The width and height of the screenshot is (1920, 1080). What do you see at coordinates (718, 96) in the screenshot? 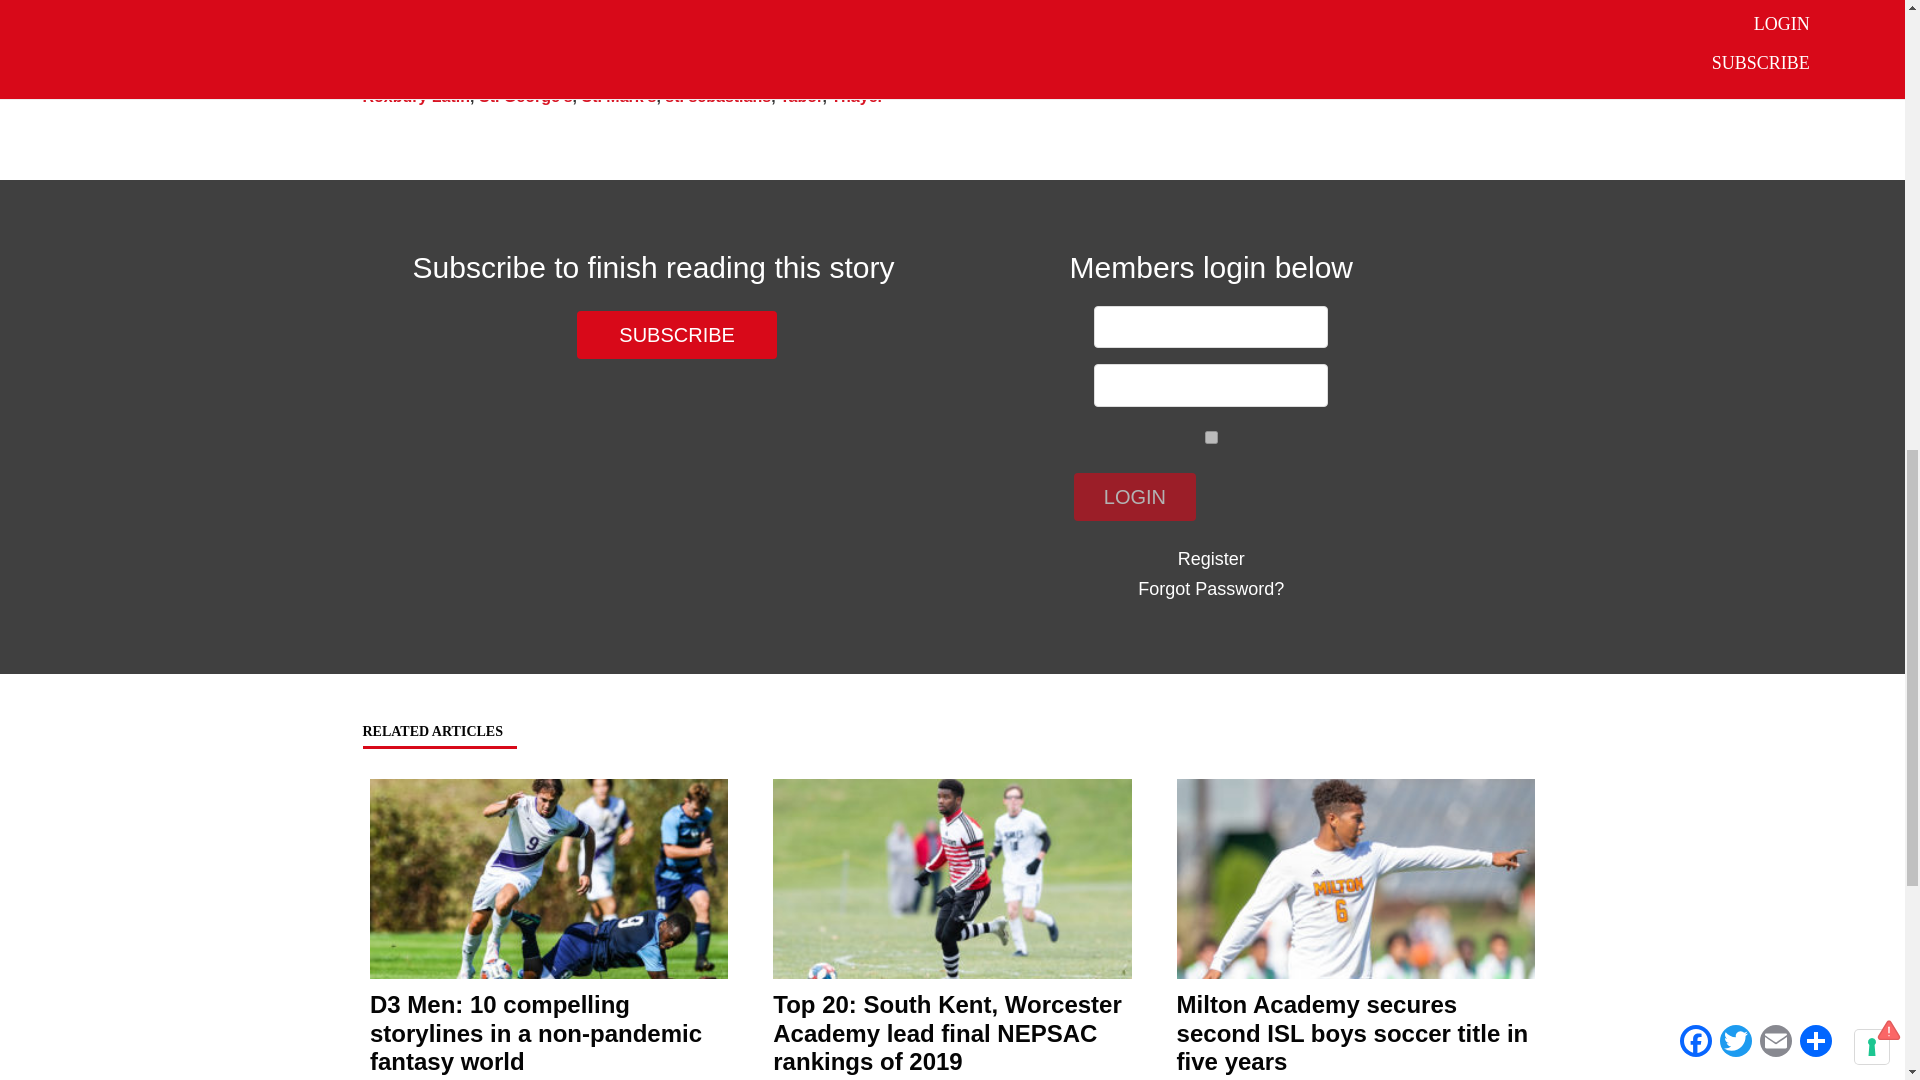
I see `st. sebastians` at bounding box center [718, 96].